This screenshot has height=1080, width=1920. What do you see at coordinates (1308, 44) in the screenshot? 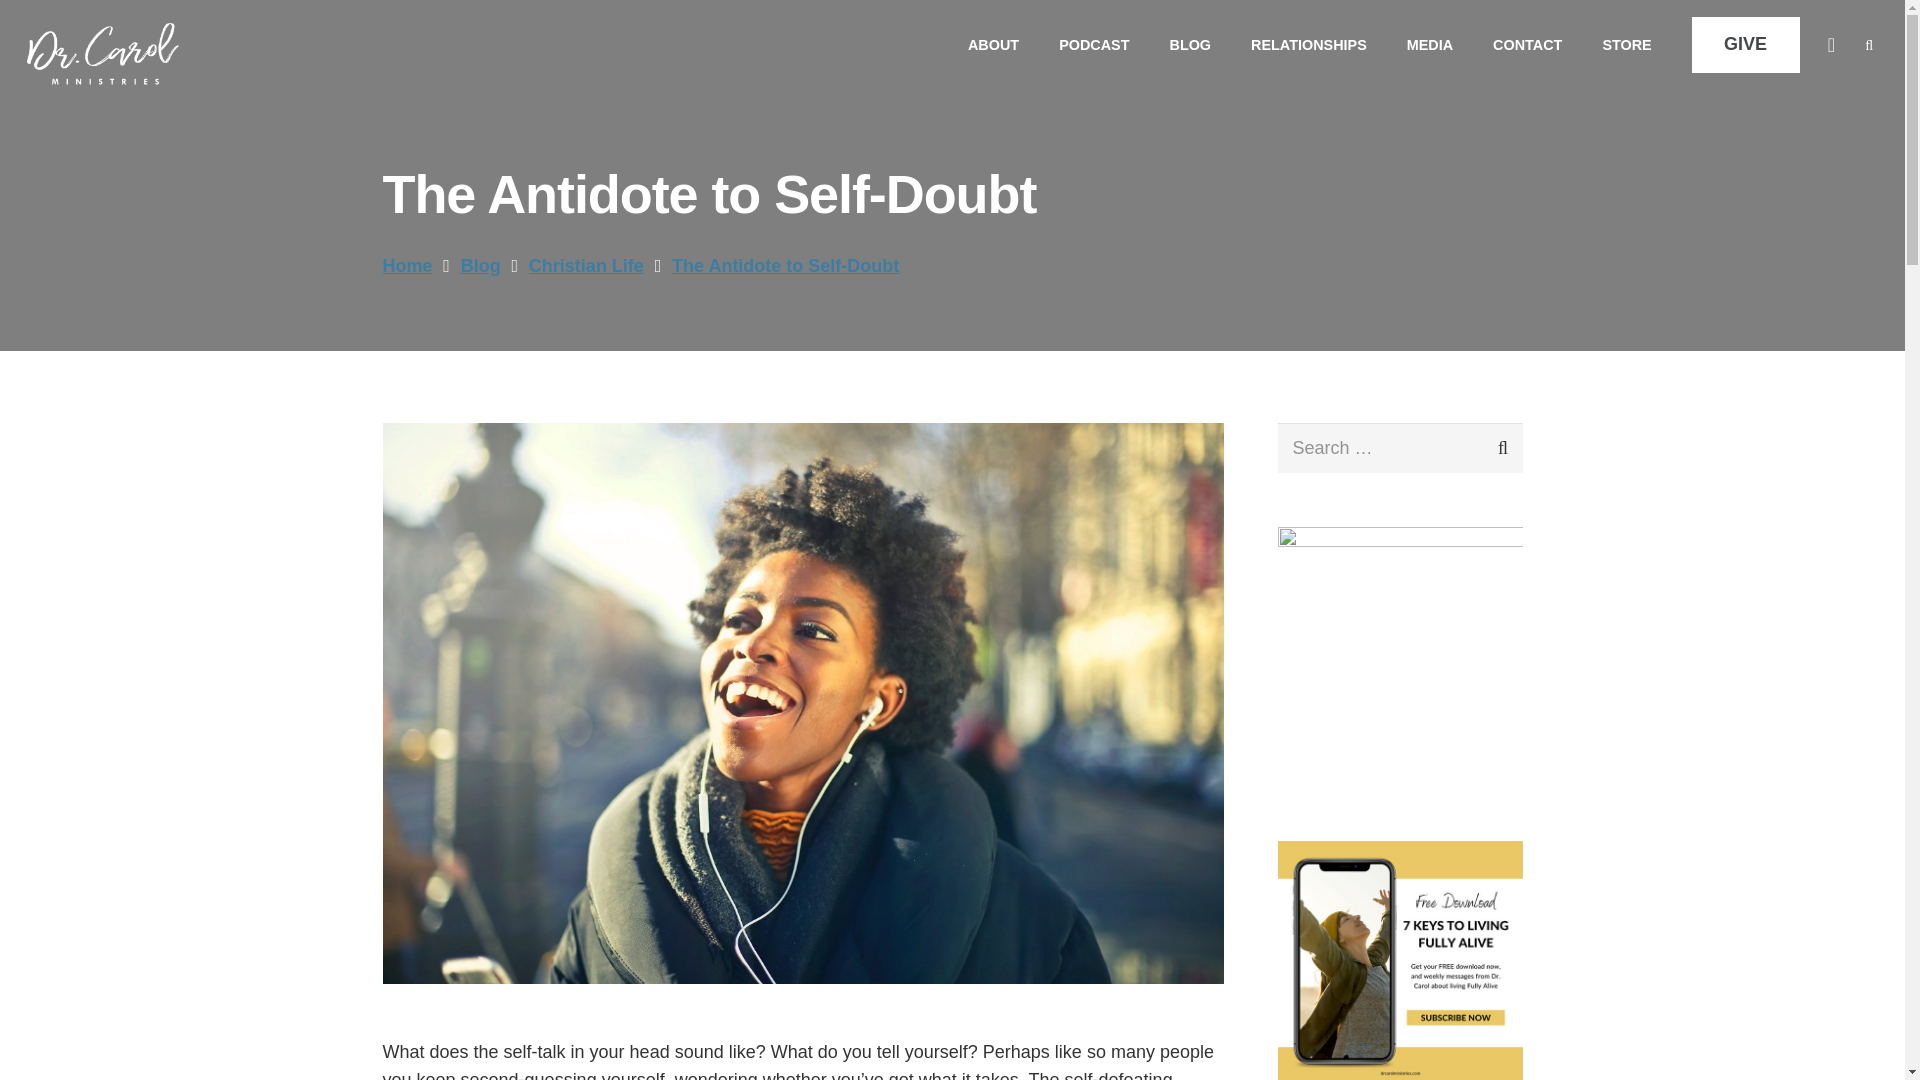
I see `RELATIONSHIPS` at bounding box center [1308, 44].